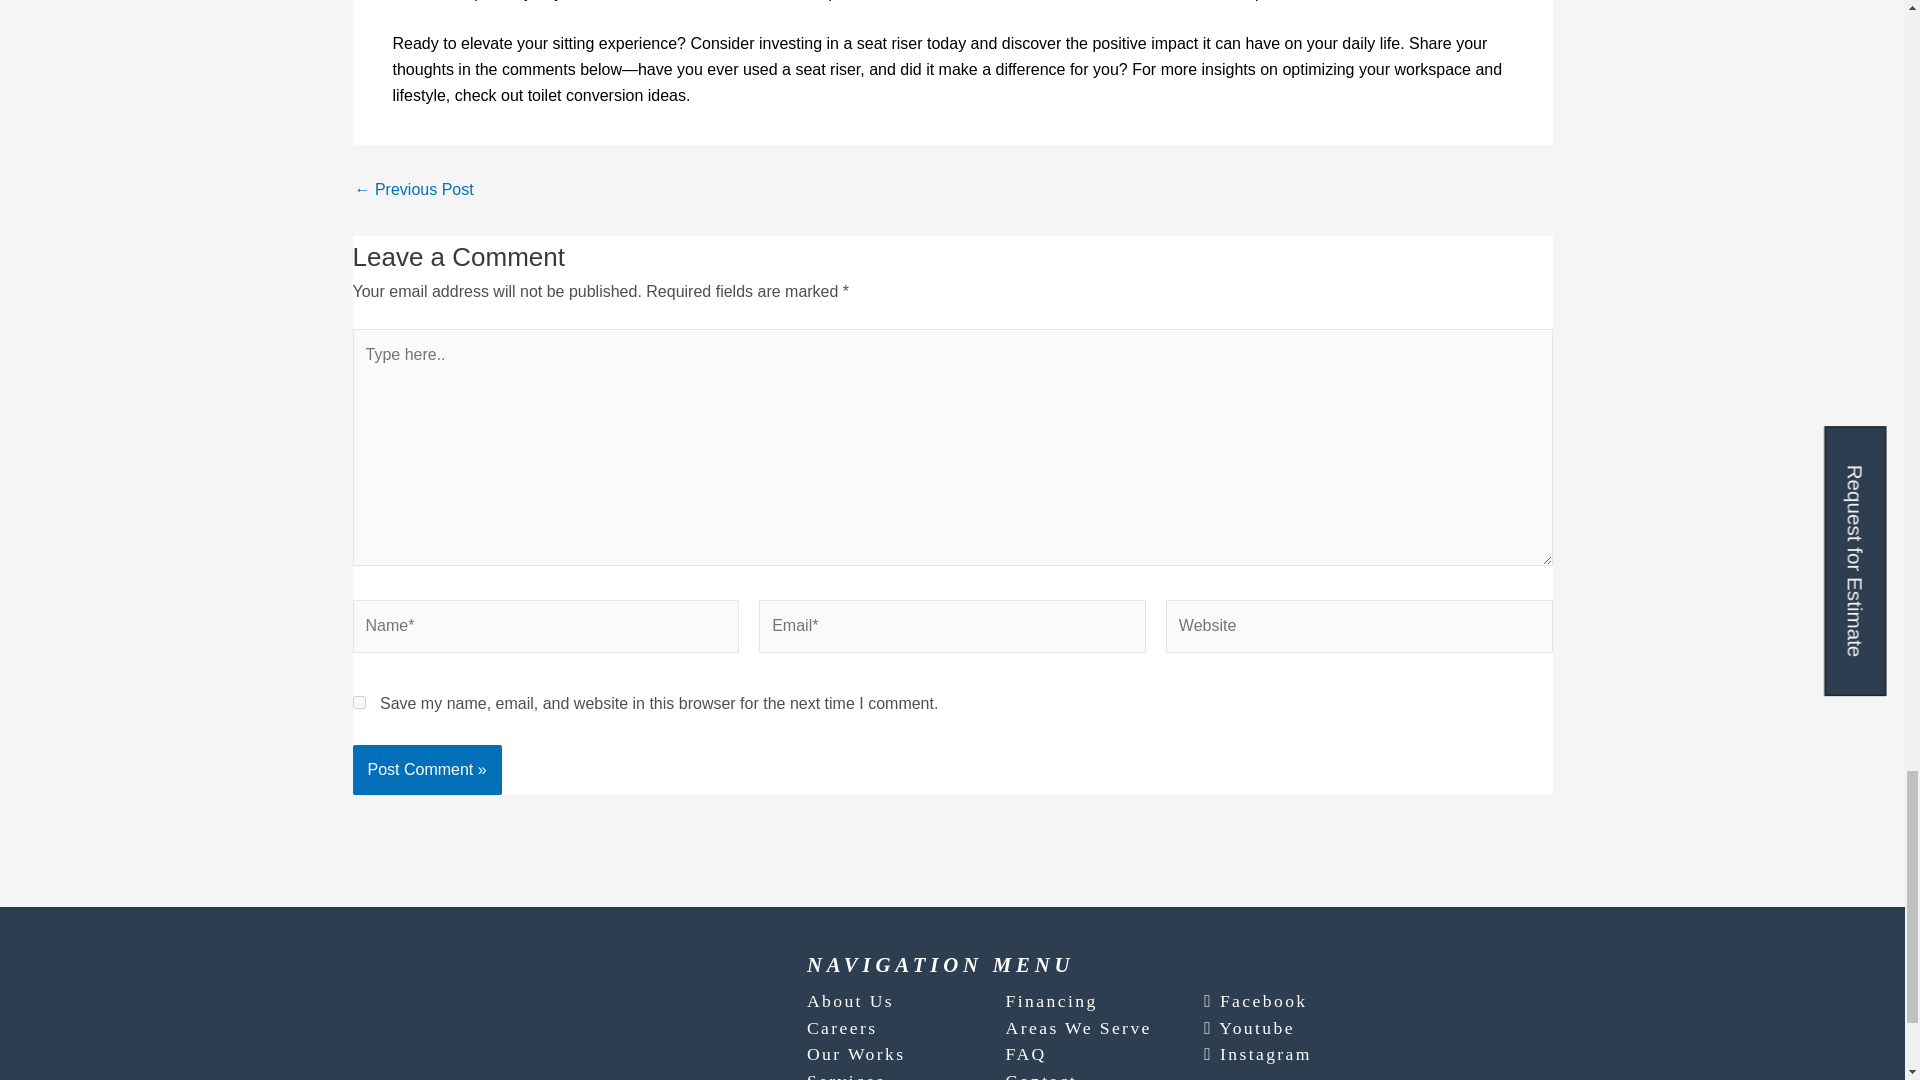 This screenshot has width=1920, height=1080. What do you see at coordinates (412, 190) in the screenshot?
I see `Safety vs. Convenience: Walk-In Tub Pros and Cons` at bounding box center [412, 190].